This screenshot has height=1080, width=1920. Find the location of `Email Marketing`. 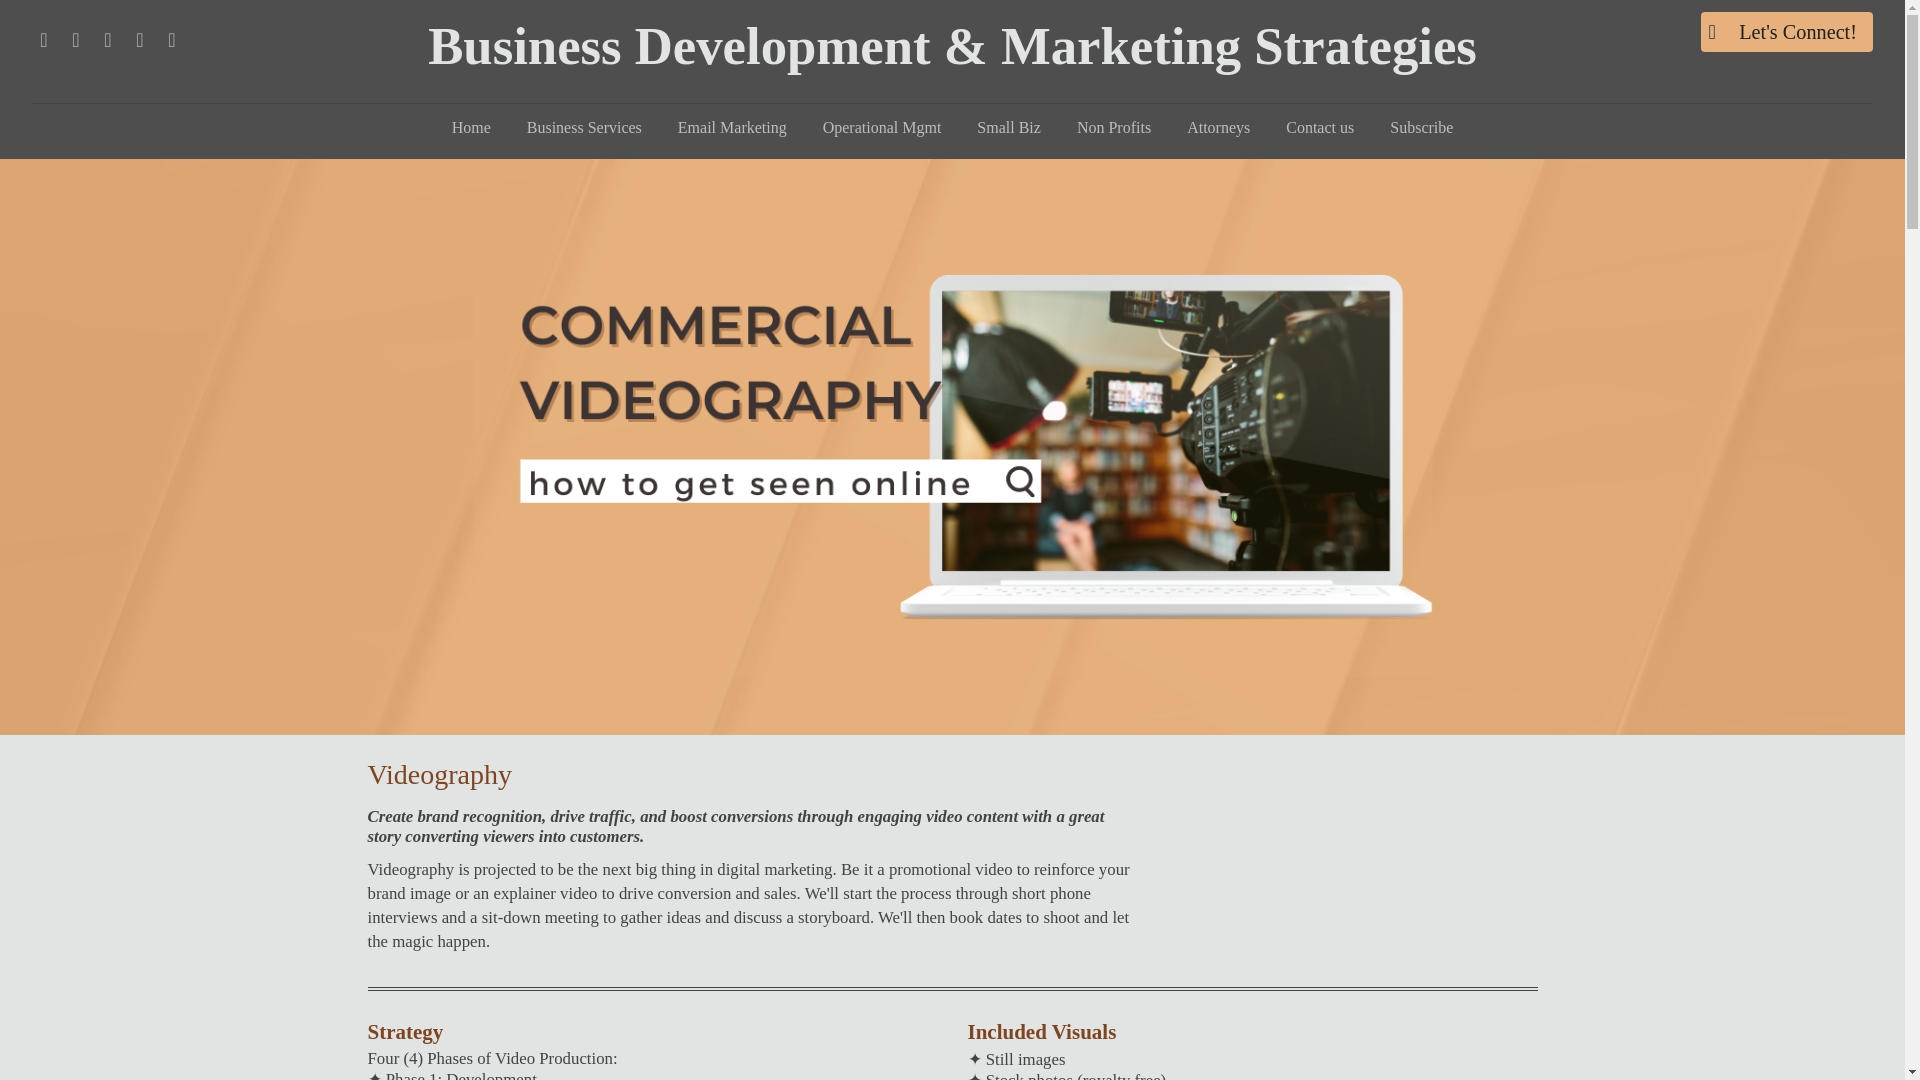

Email Marketing is located at coordinates (732, 128).